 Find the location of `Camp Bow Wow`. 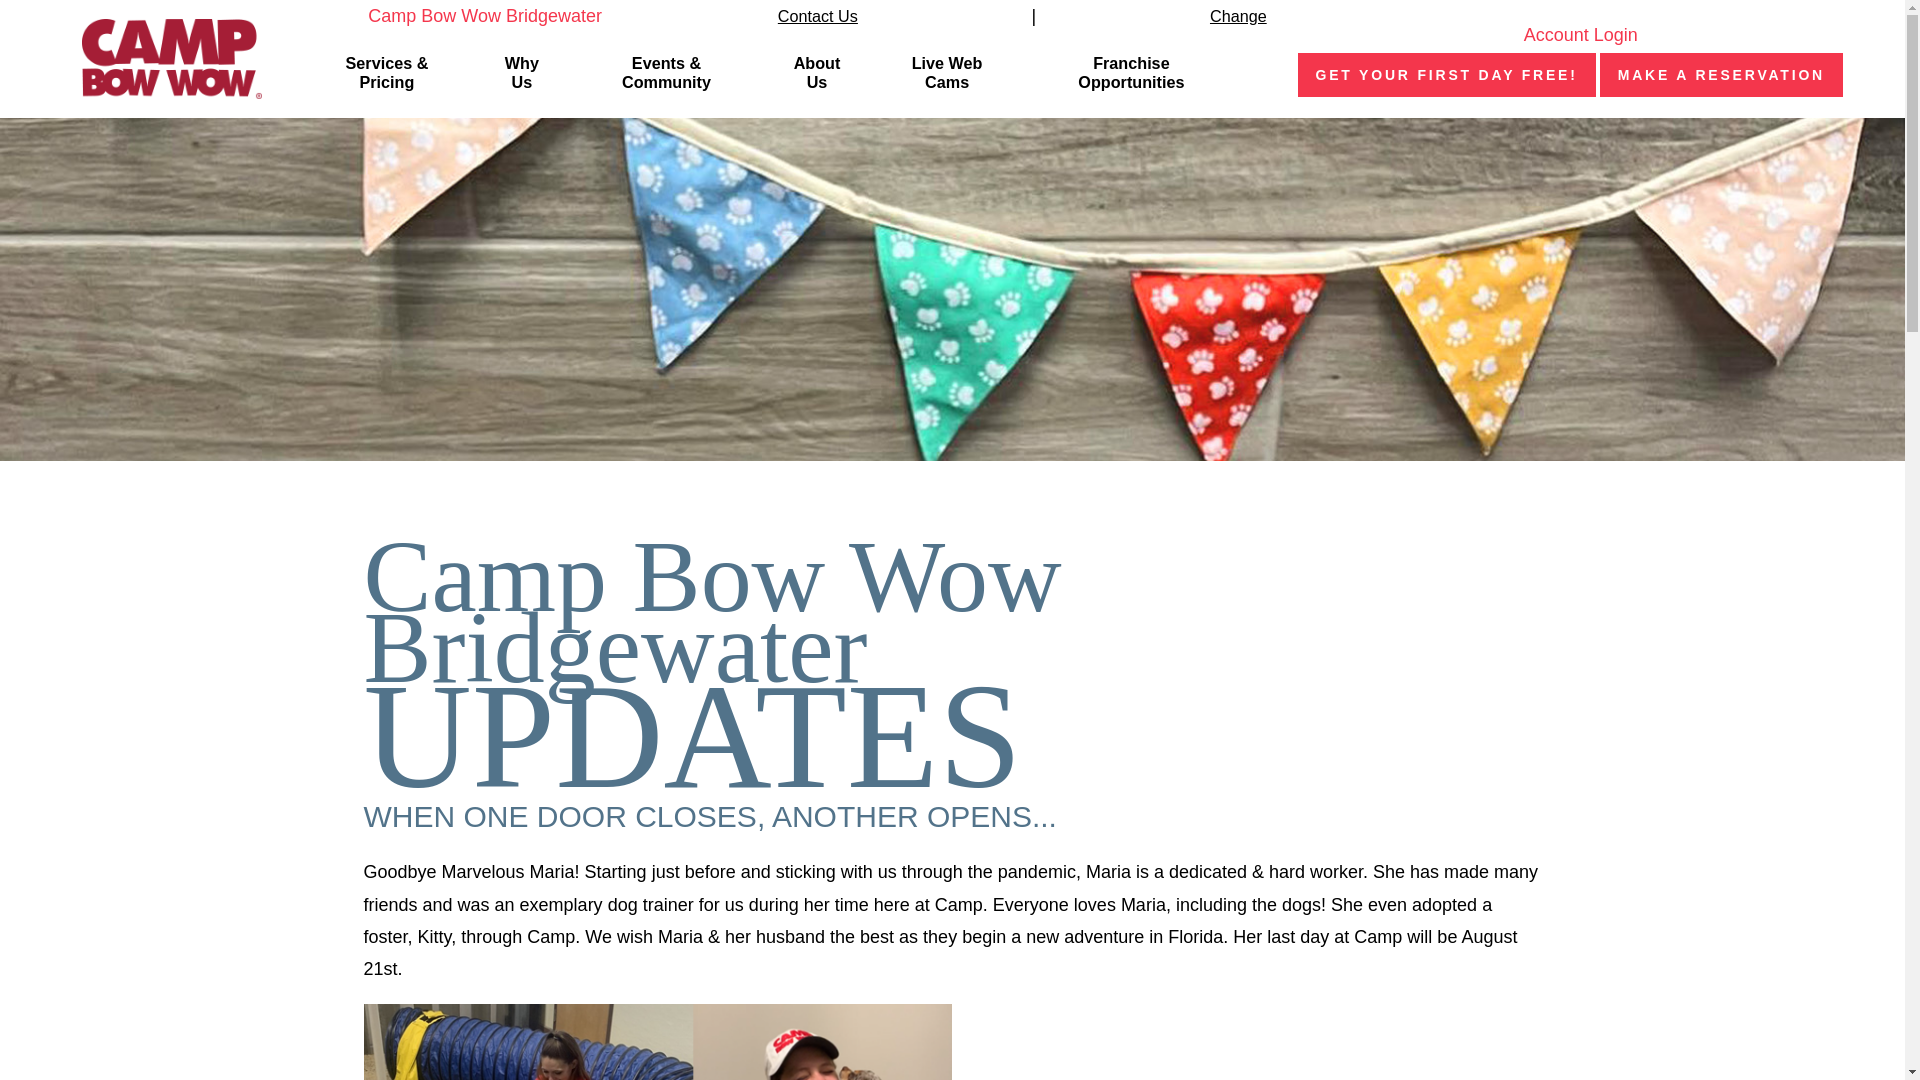

Camp Bow Wow is located at coordinates (172, 59).